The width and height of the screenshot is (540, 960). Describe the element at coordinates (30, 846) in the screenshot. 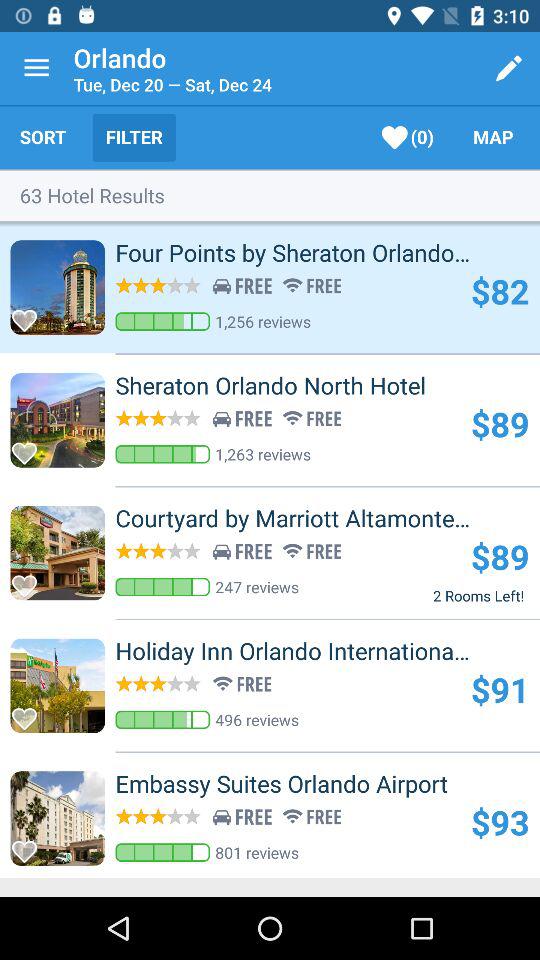

I see `favorite` at that location.